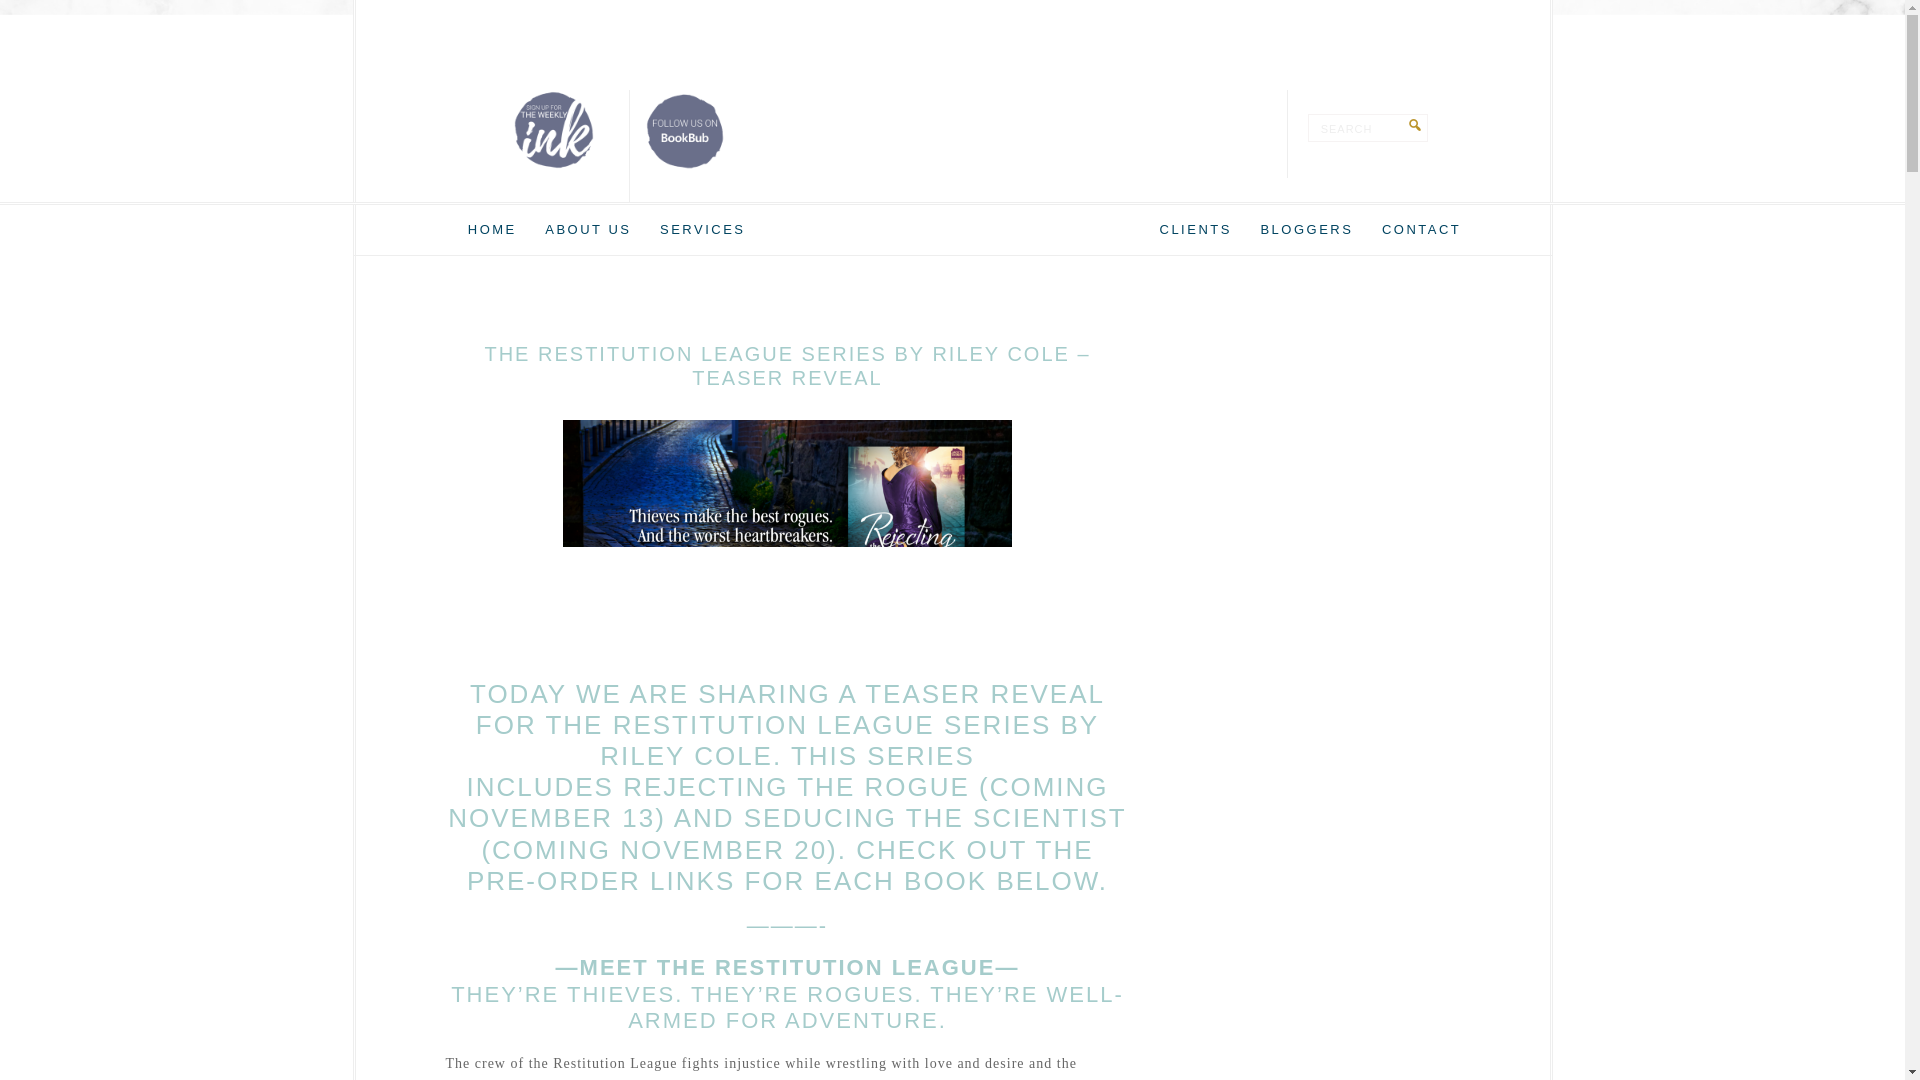  I want to click on INKSLINGER PR, so click(952, 120).